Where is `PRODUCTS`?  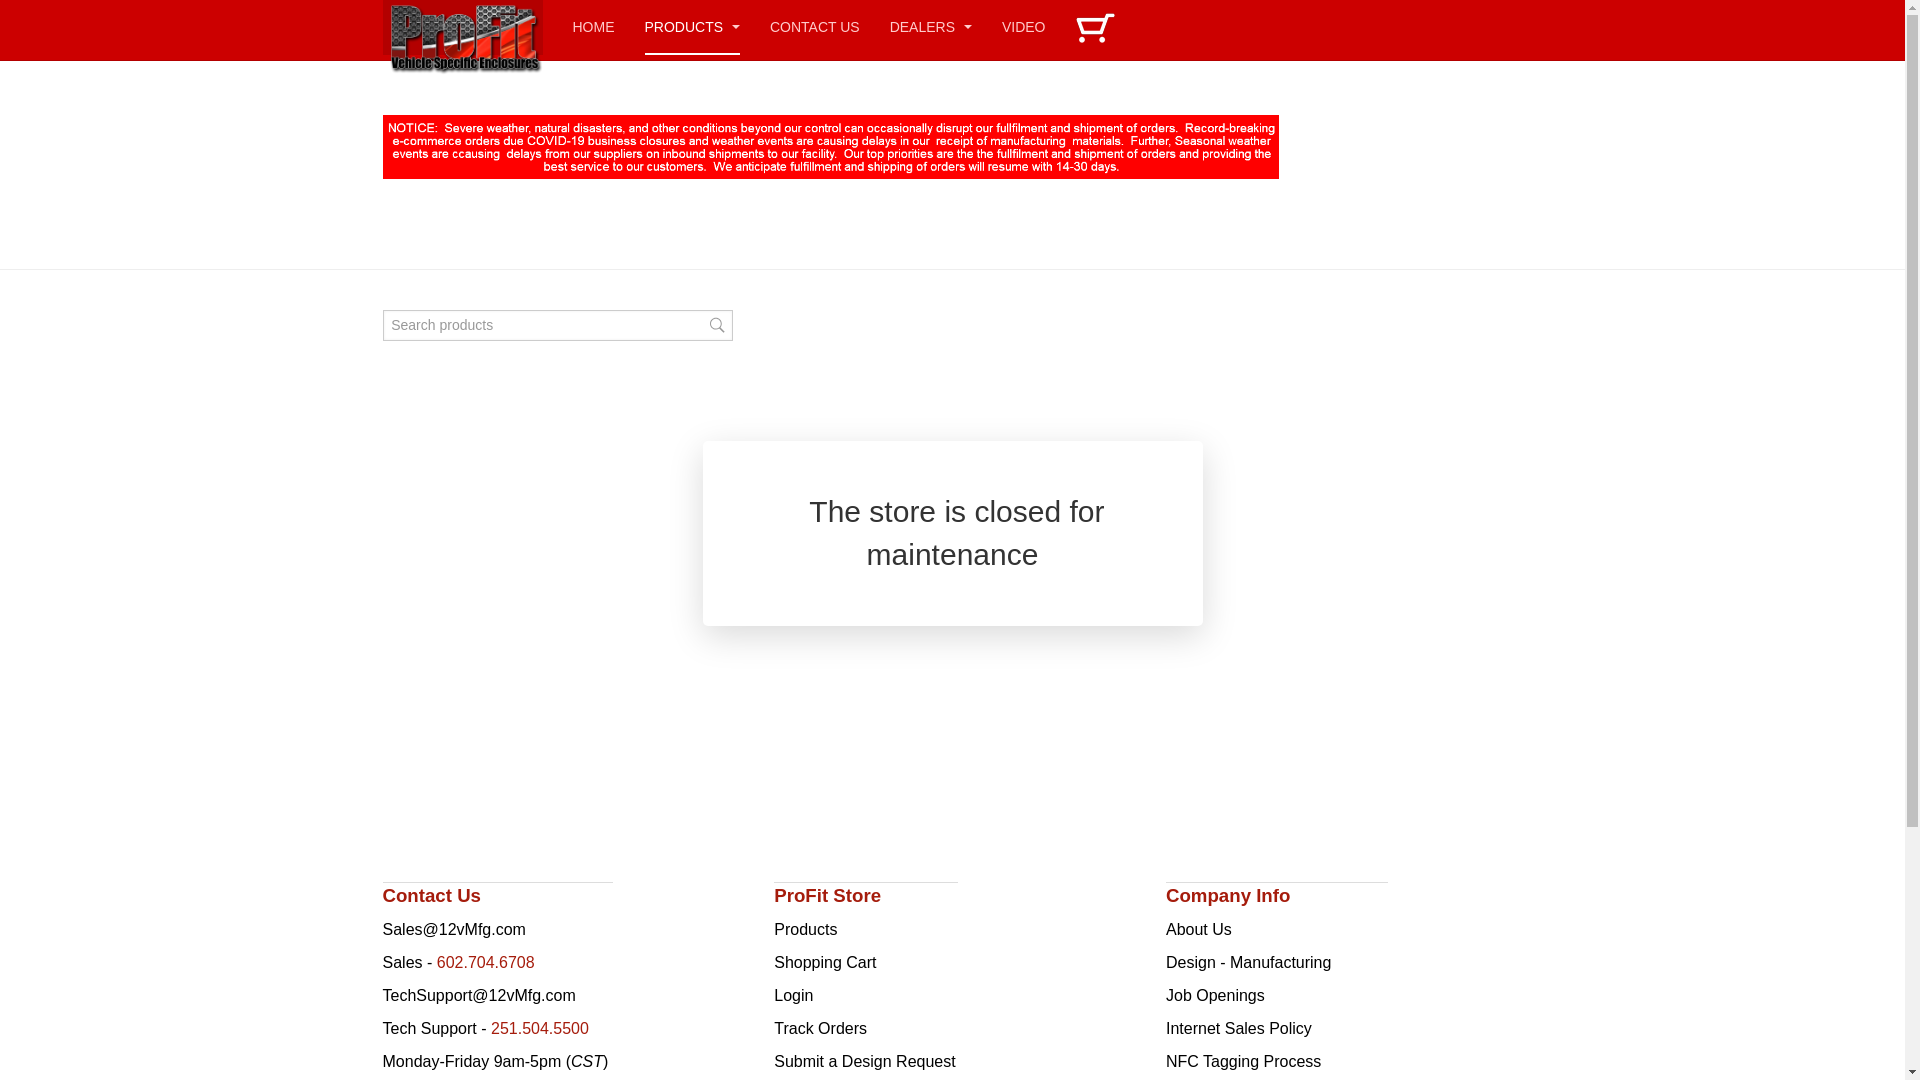 PRODUCTS is located at coordinates (692, 28).